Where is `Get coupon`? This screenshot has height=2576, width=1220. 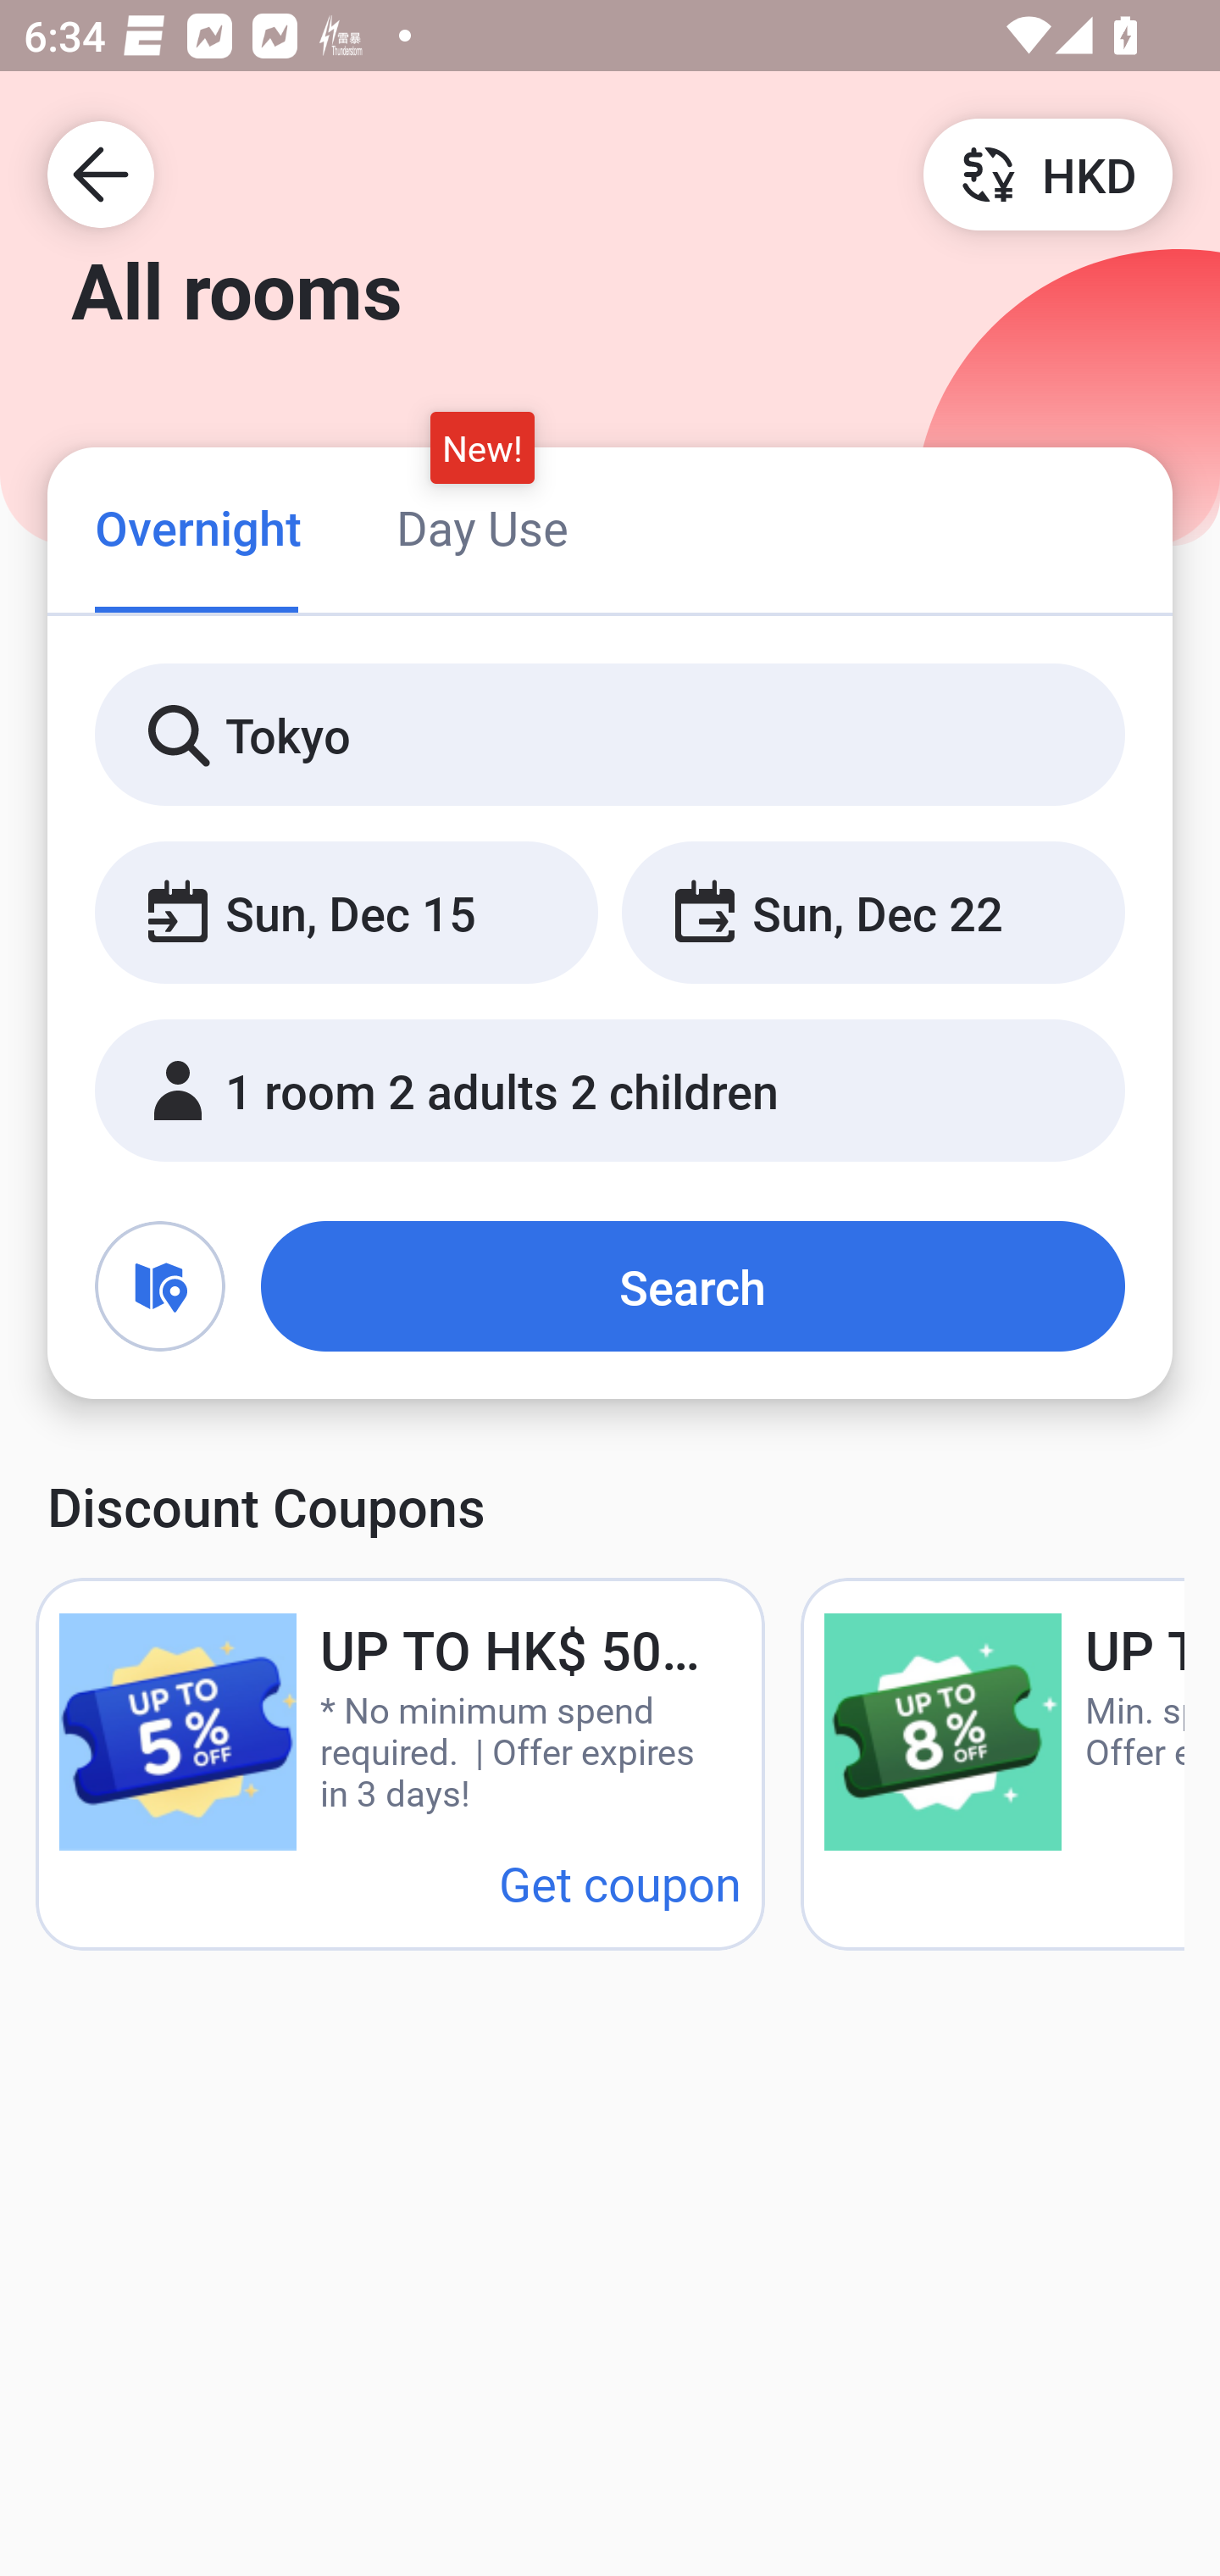 Get coupon is located at coordinates (620, 1883).